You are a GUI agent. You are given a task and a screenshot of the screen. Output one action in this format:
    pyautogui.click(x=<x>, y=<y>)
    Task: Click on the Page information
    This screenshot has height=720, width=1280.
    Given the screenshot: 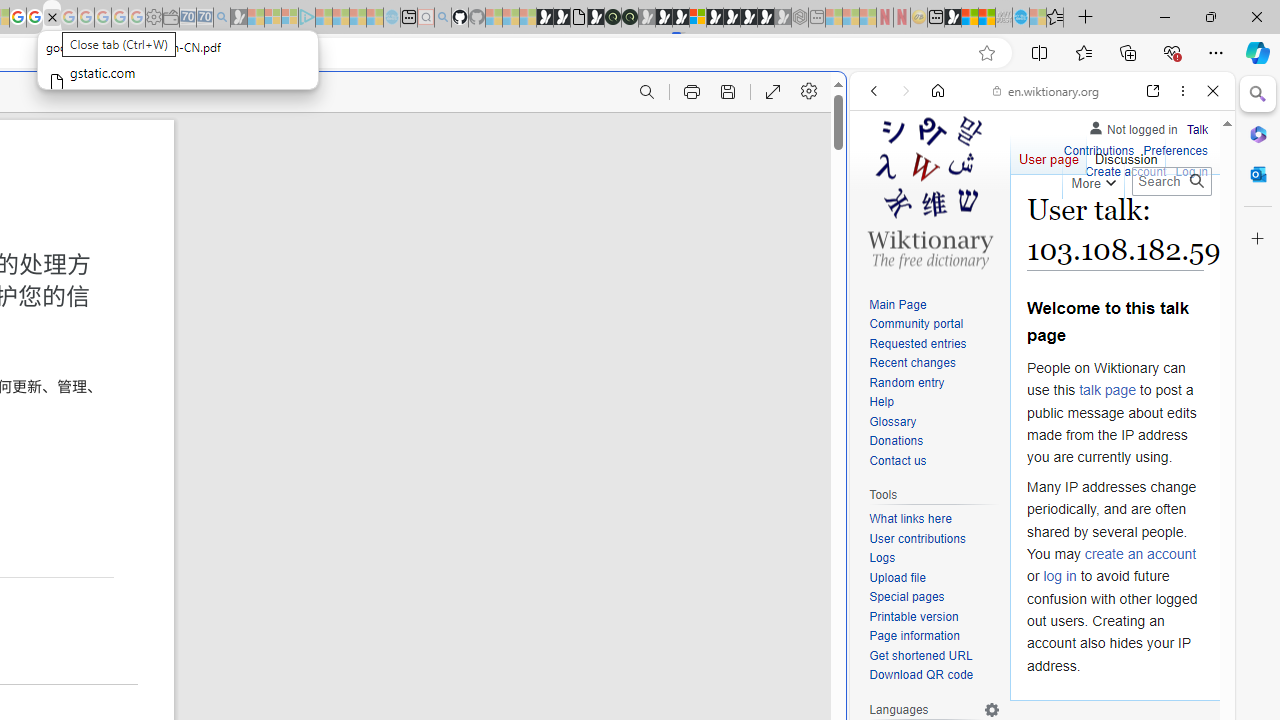 What is the action you would take?
    pyautogui.click(x=934, y=637)
    